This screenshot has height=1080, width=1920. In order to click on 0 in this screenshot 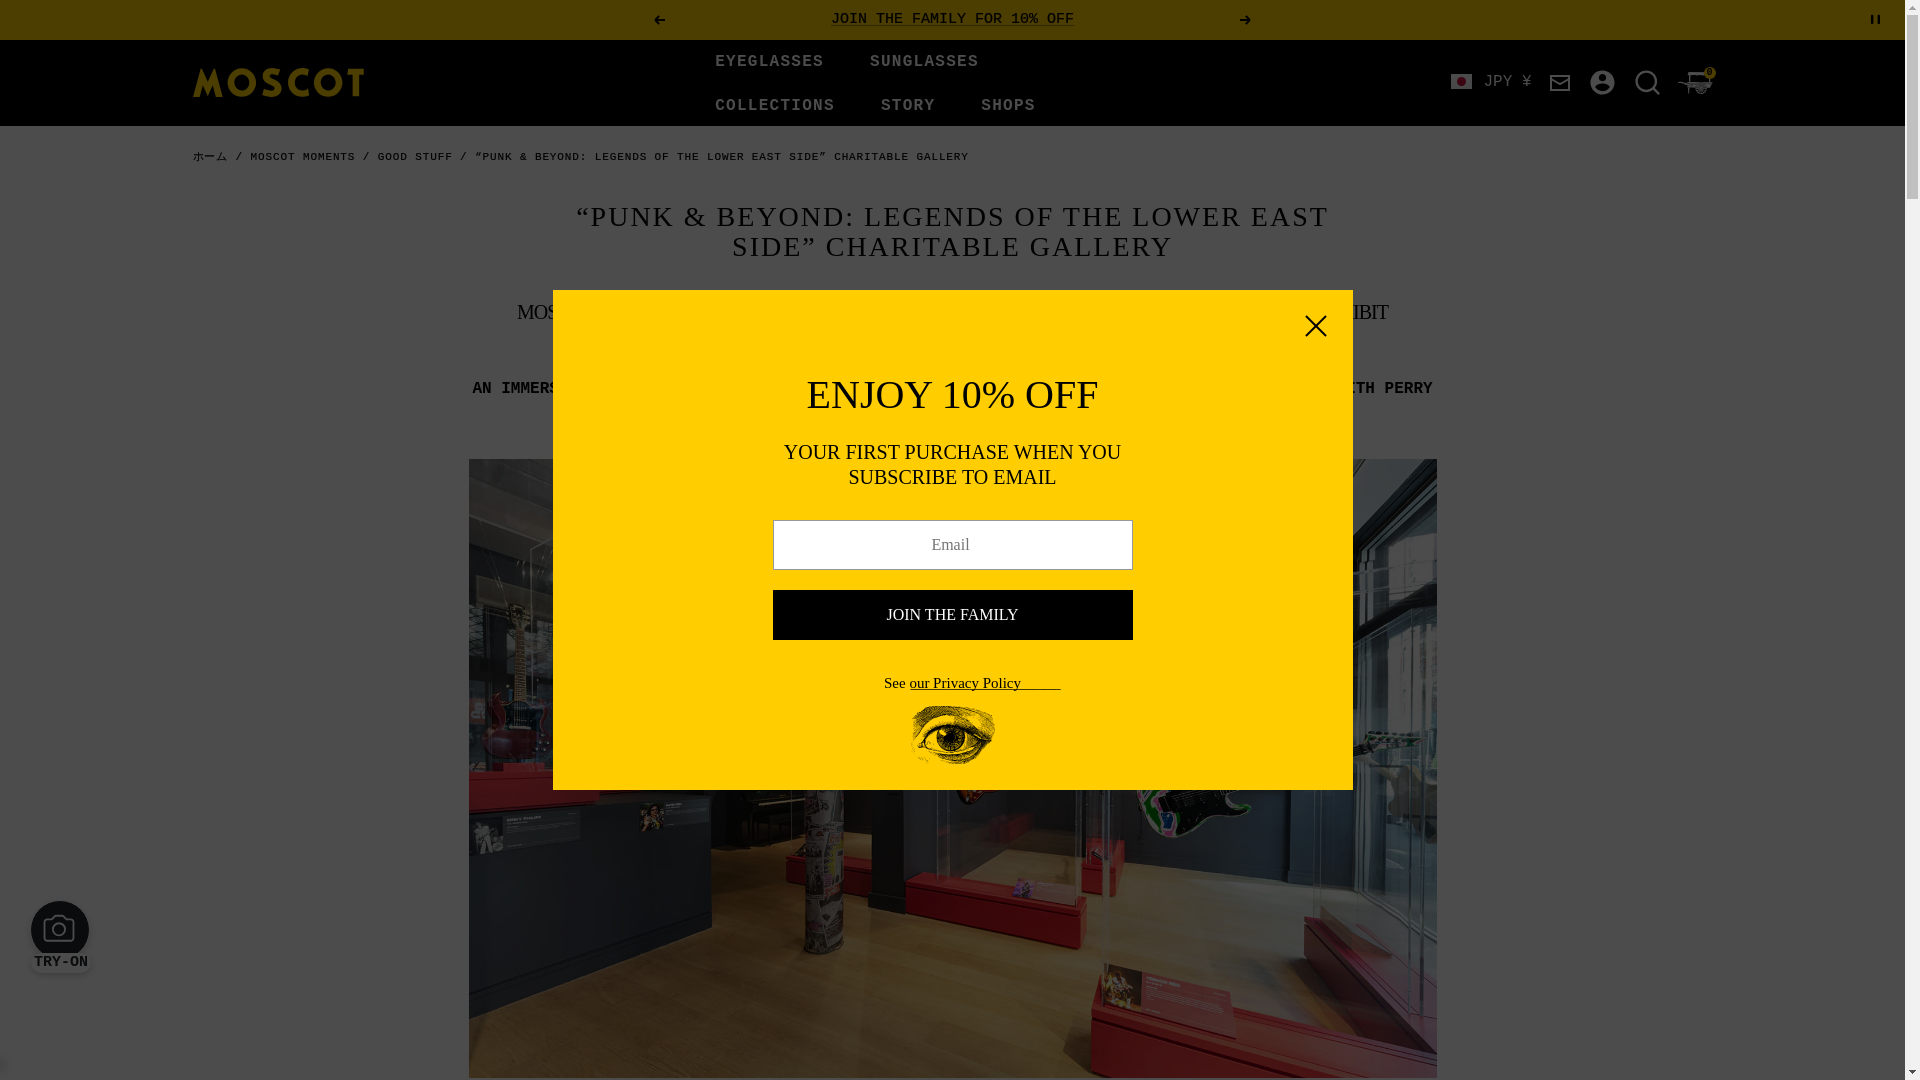, I will do `click(1695, 82)`.